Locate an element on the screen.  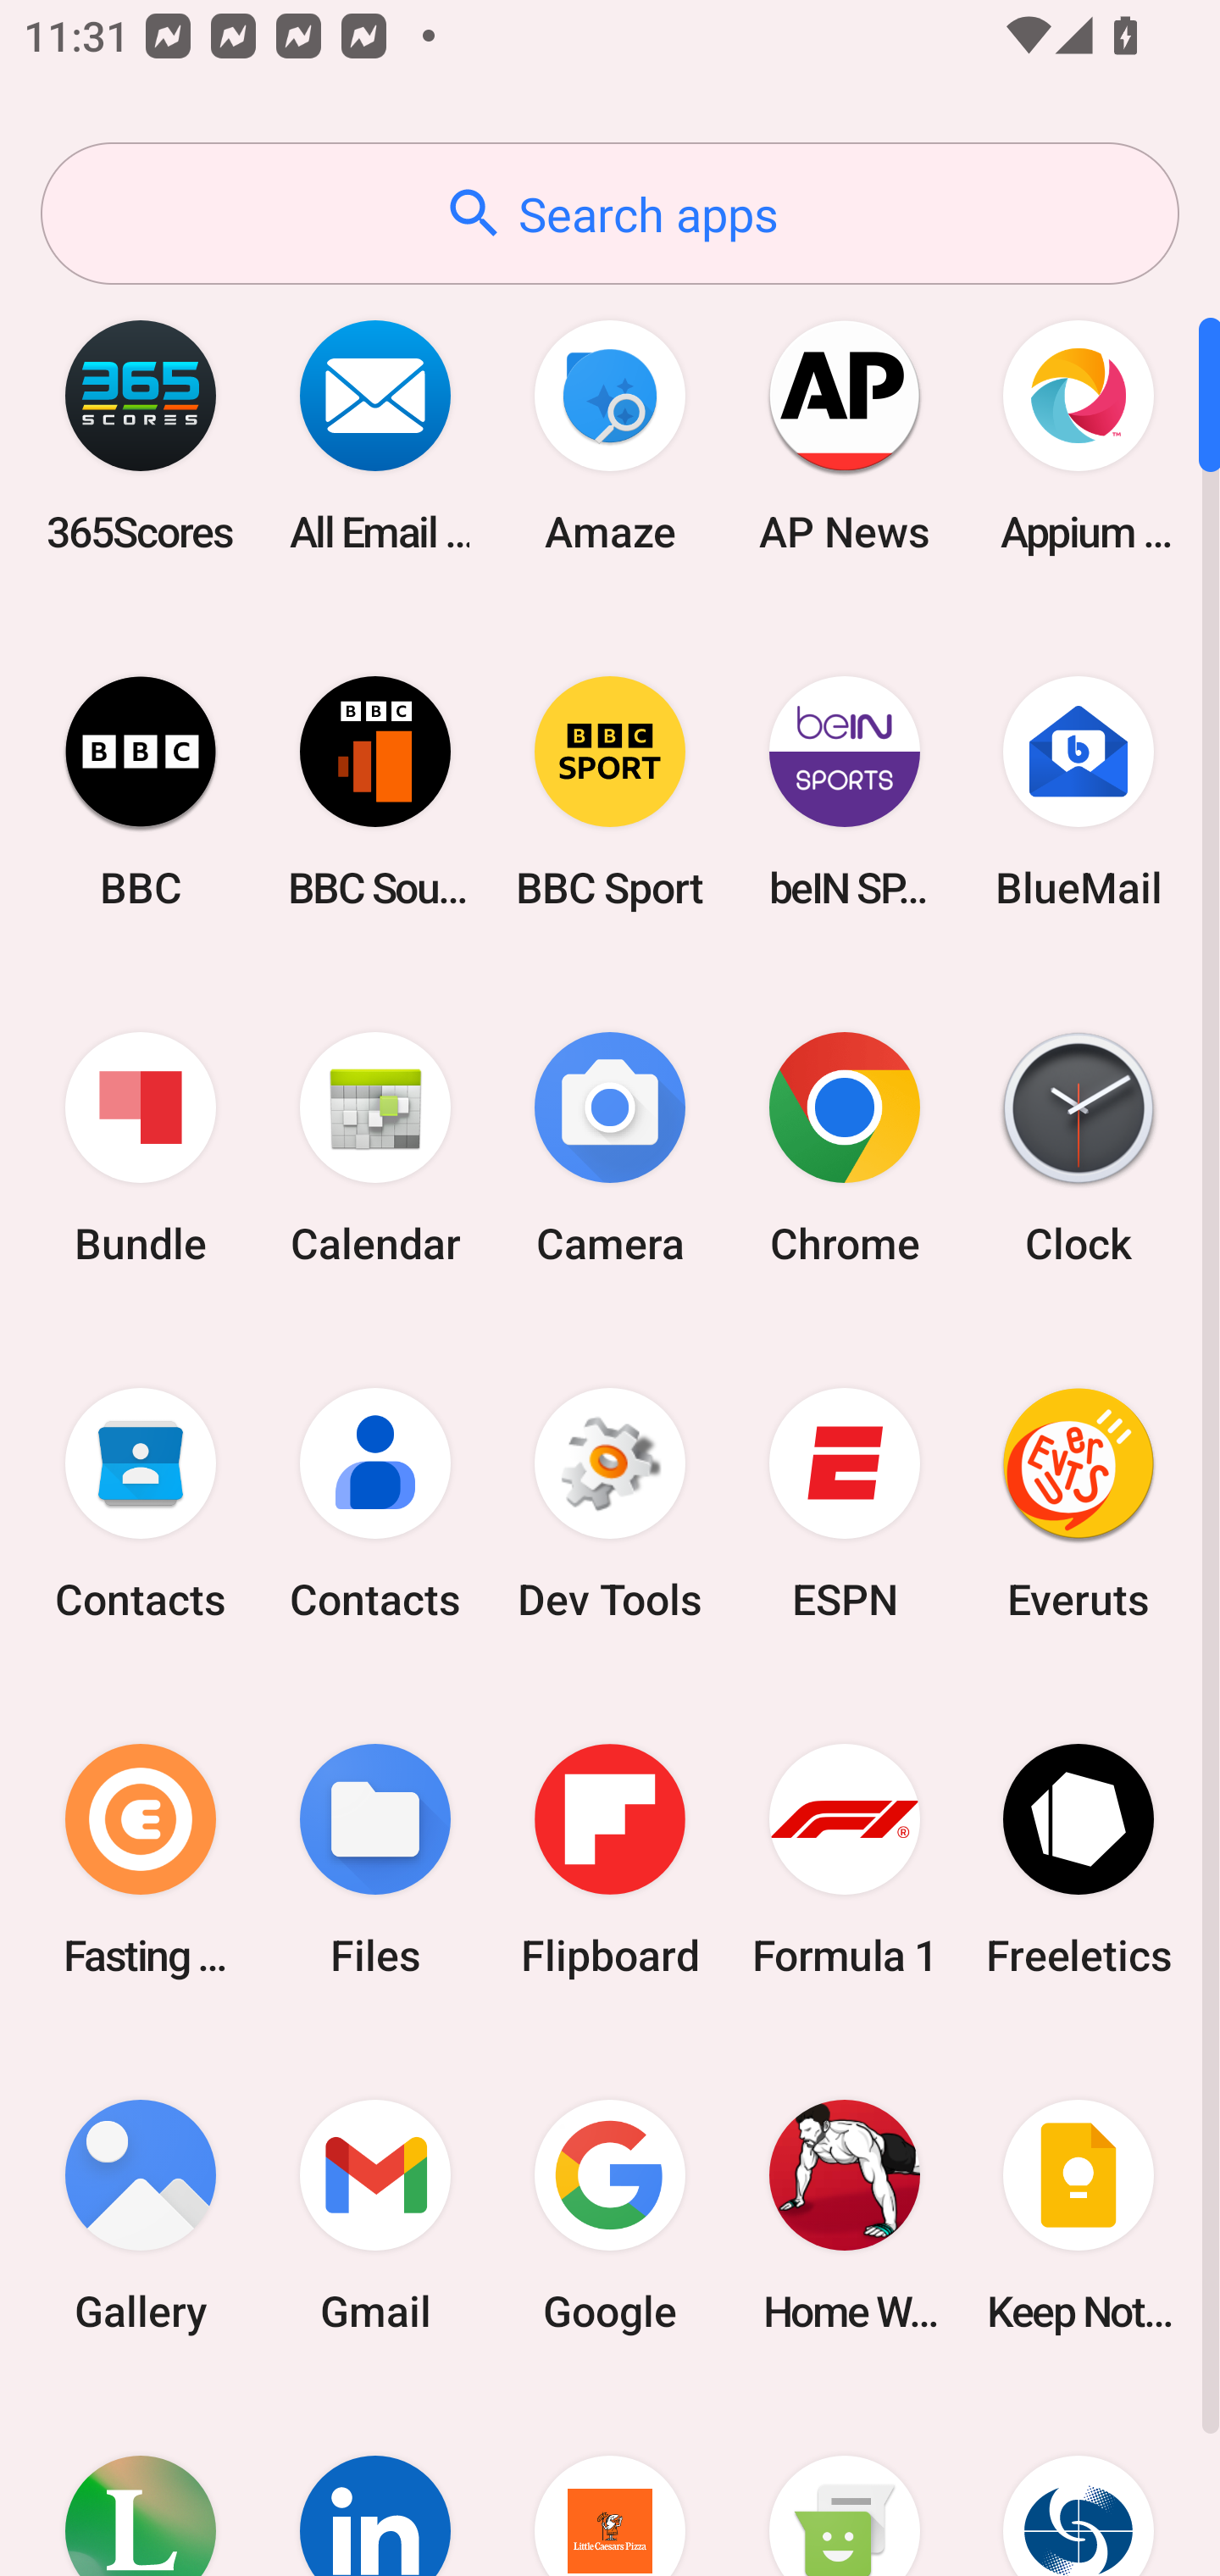
LinkedIn is located at coordinates (375, 2484).